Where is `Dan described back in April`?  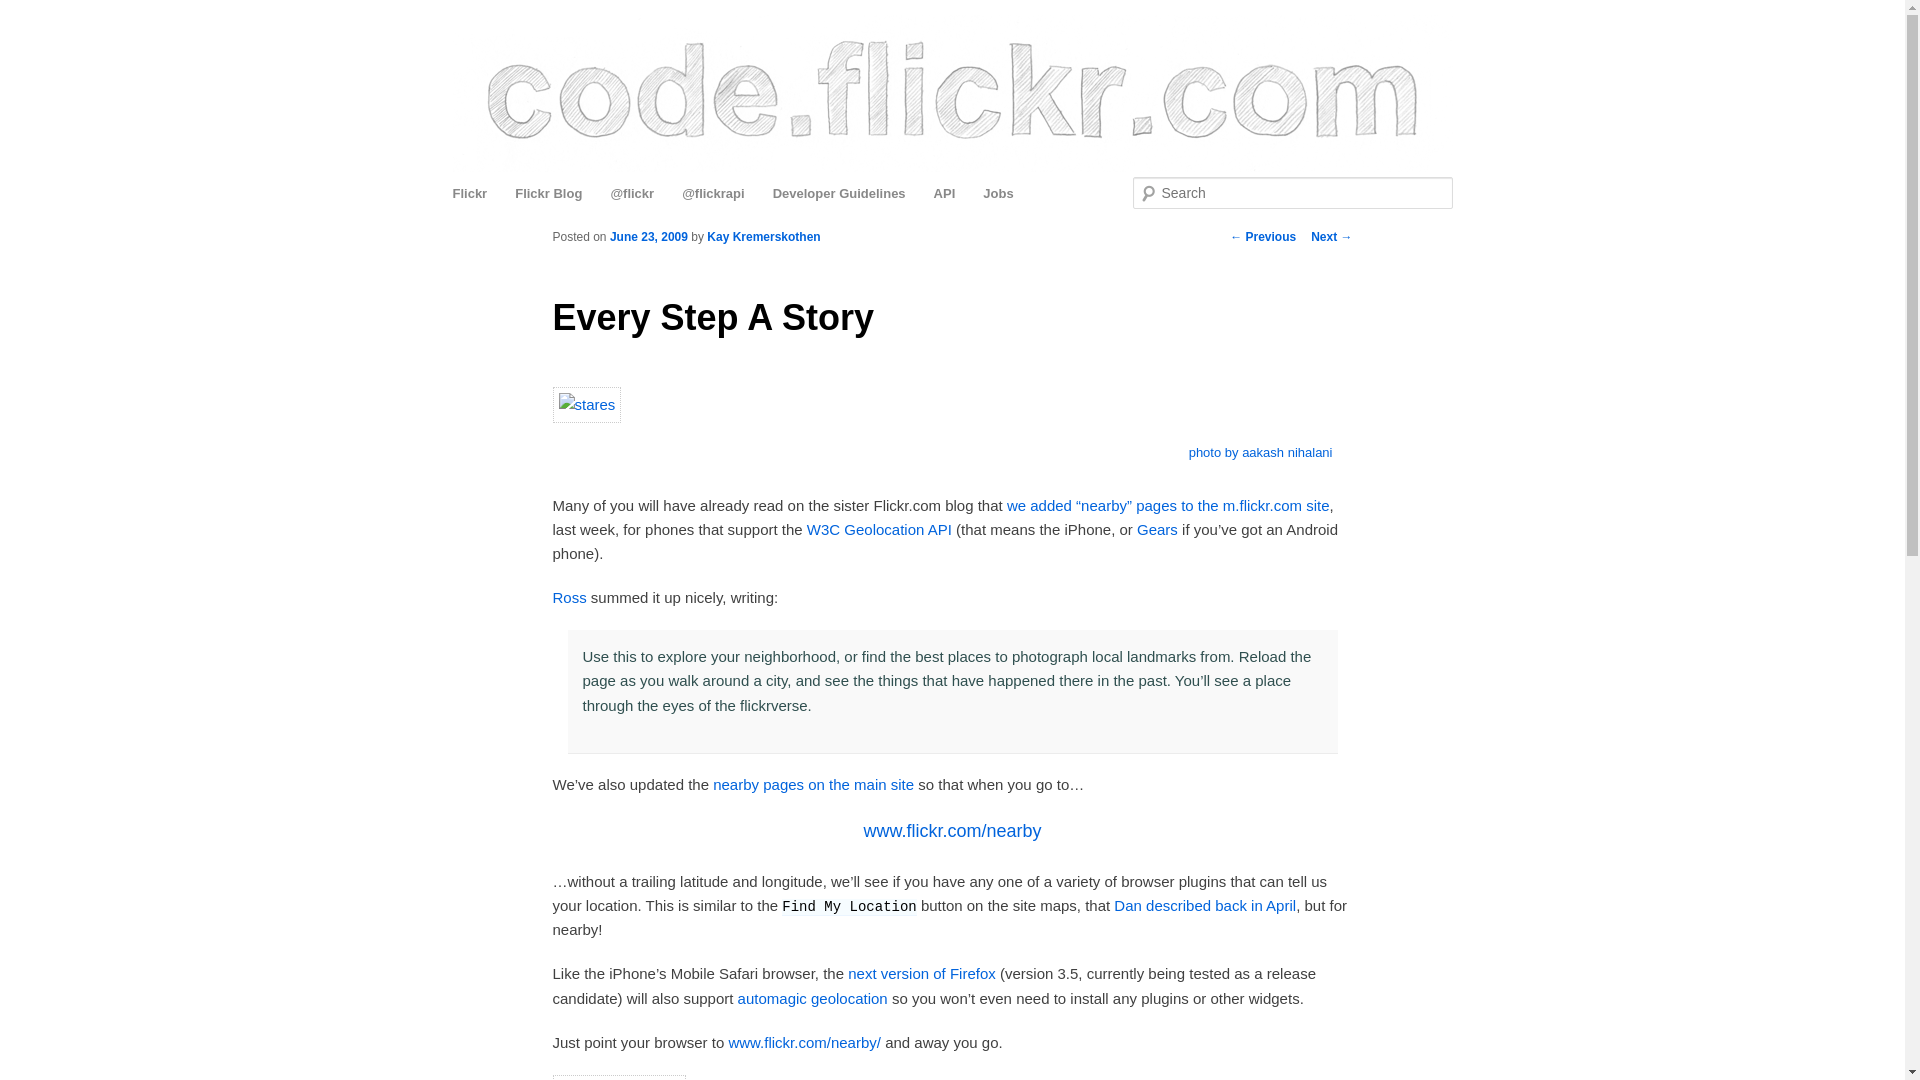 Dan described back in April is located at coordinates (1204, 905).